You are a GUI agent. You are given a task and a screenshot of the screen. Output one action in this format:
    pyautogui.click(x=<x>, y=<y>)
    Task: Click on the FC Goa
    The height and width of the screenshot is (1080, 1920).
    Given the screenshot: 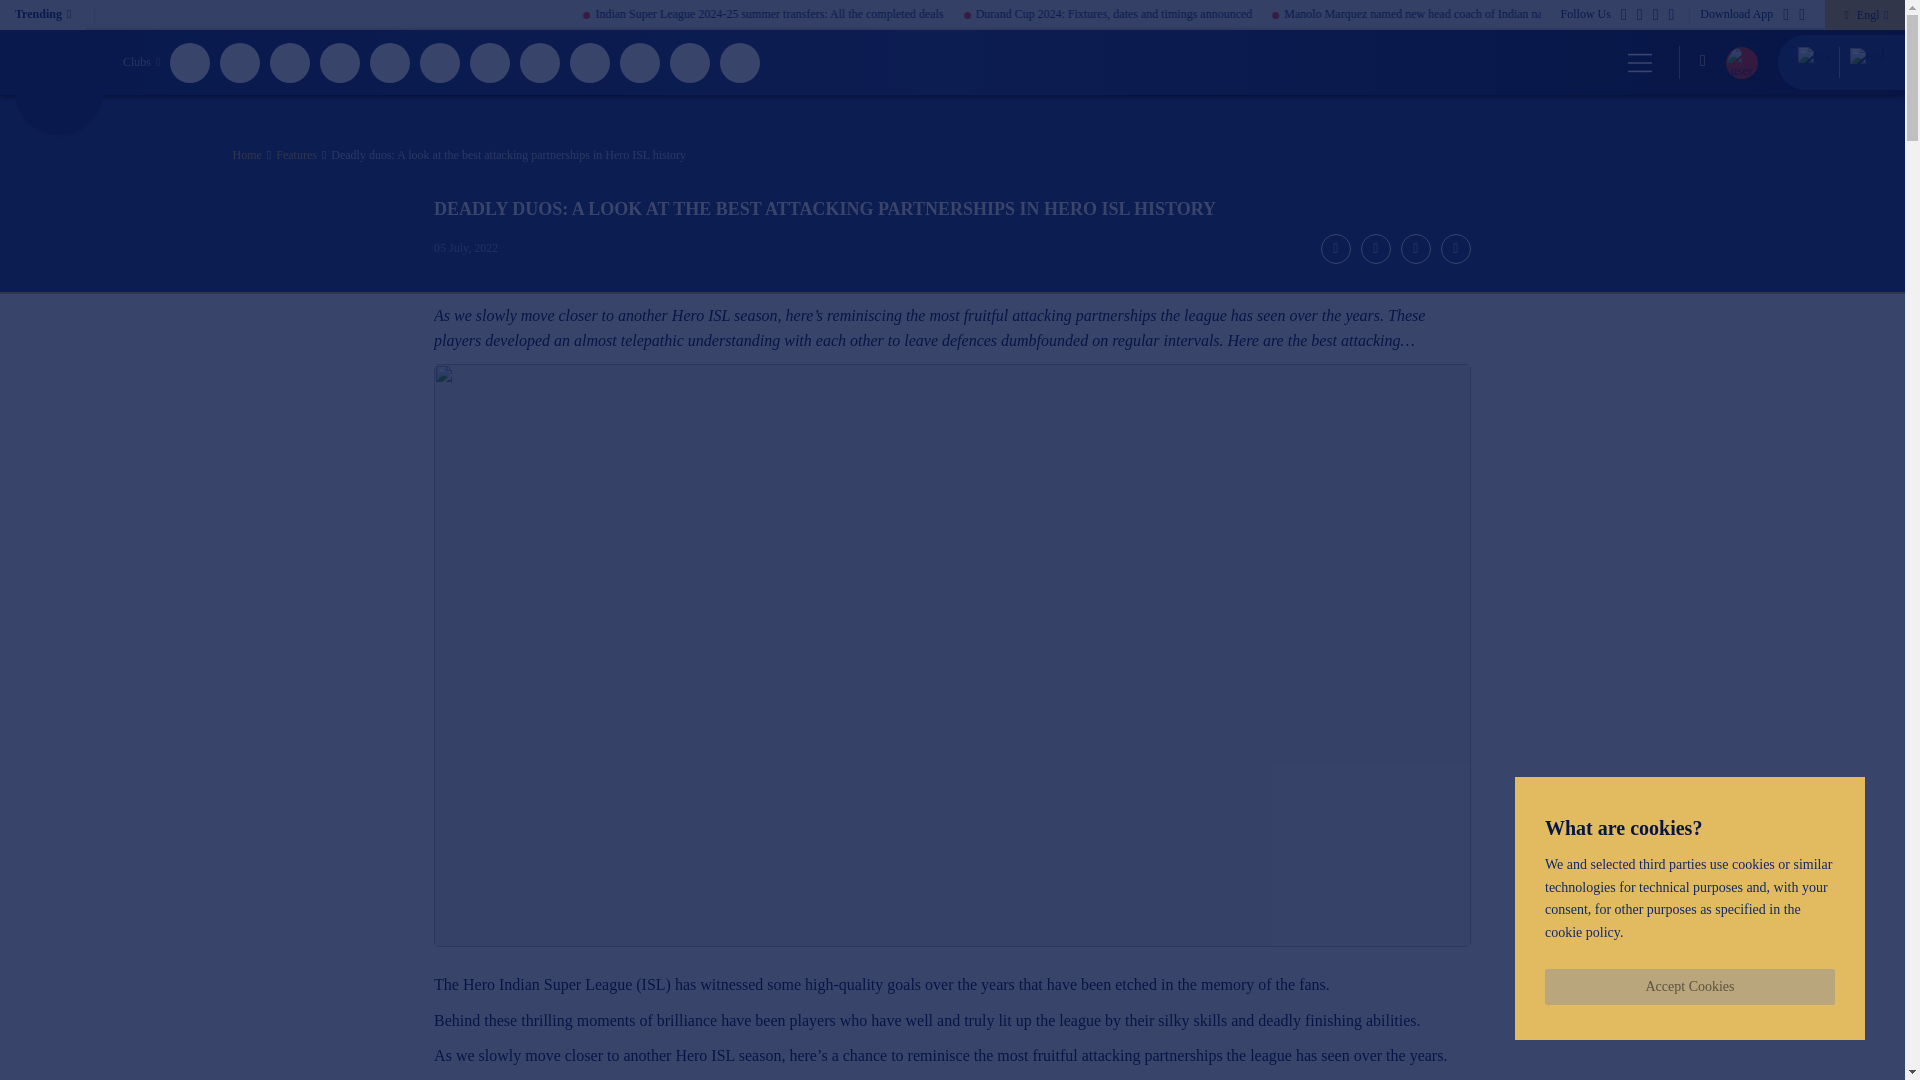 What is the action you would take?
    pyautogui.click(x=340, y=62)
    